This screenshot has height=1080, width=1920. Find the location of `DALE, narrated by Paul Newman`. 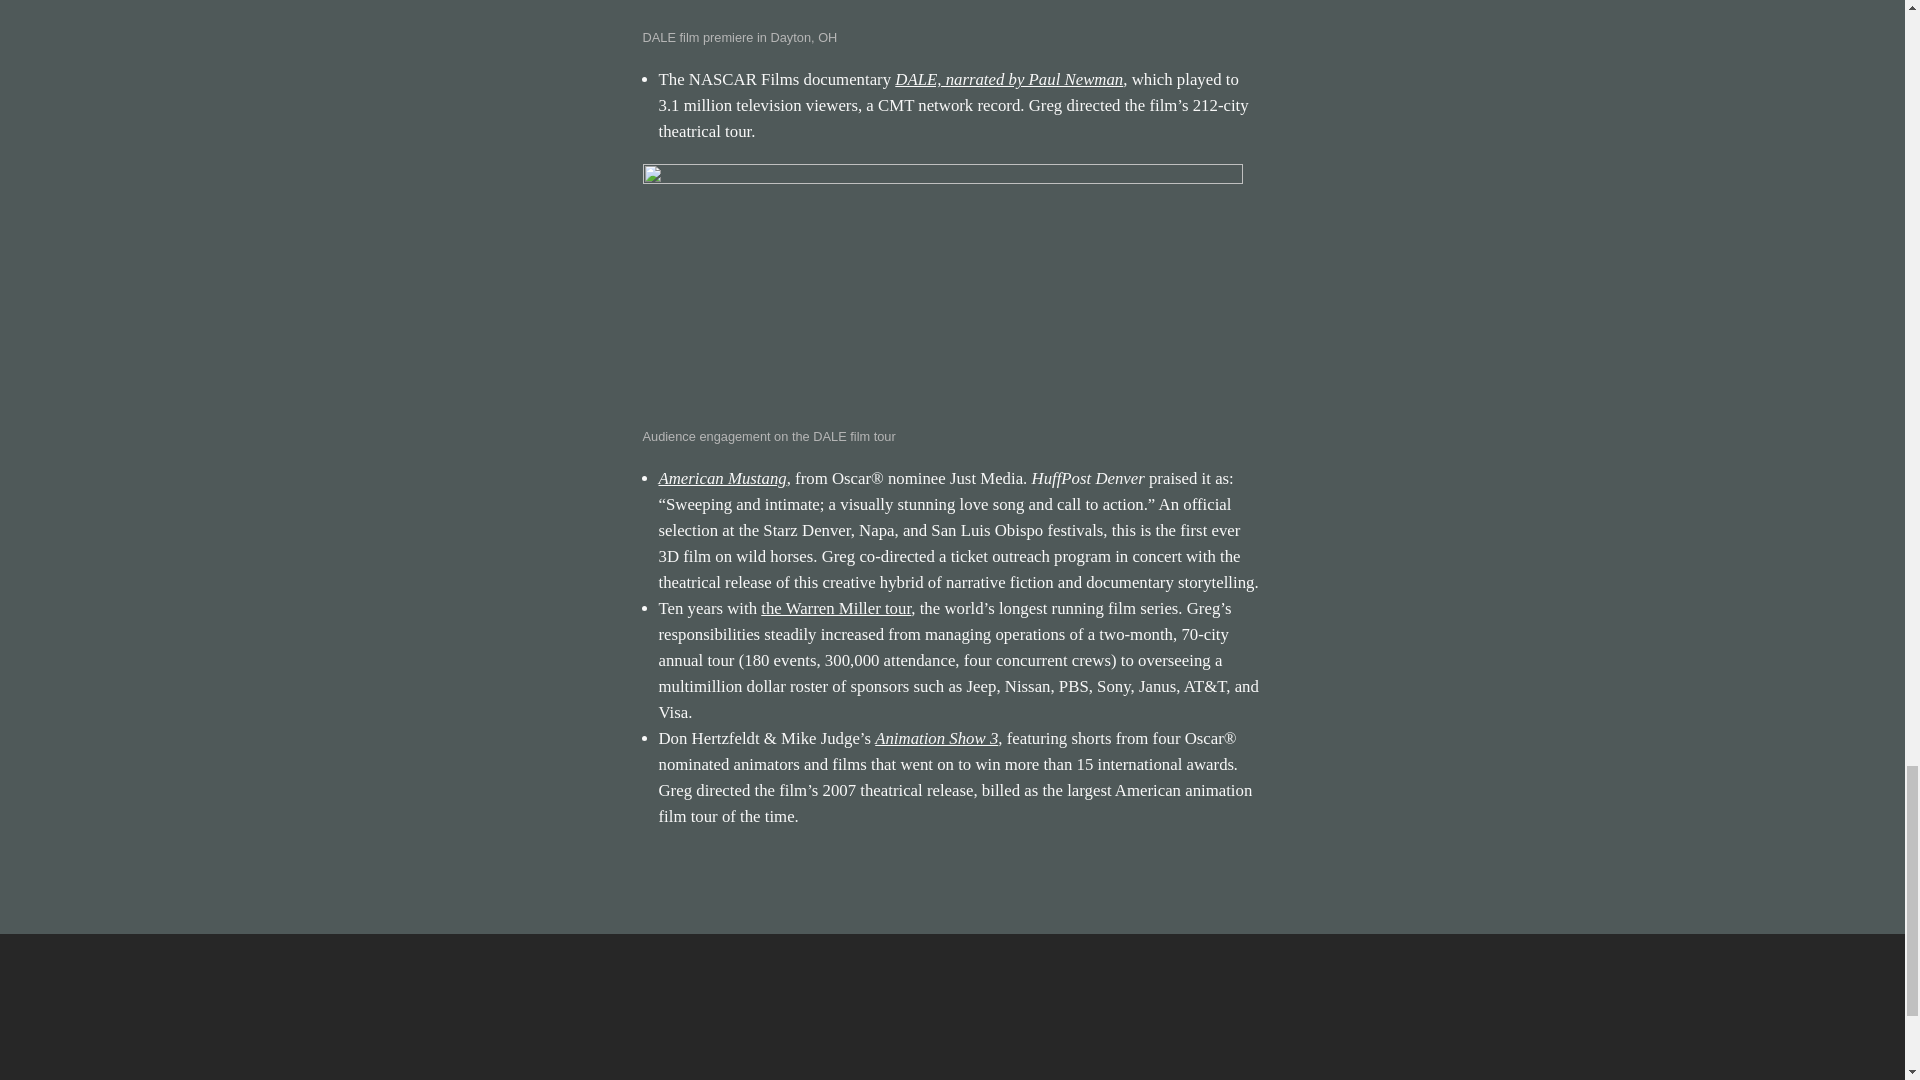

DALE, narrated by Paul Newman is located at coordinates (1008, 79).